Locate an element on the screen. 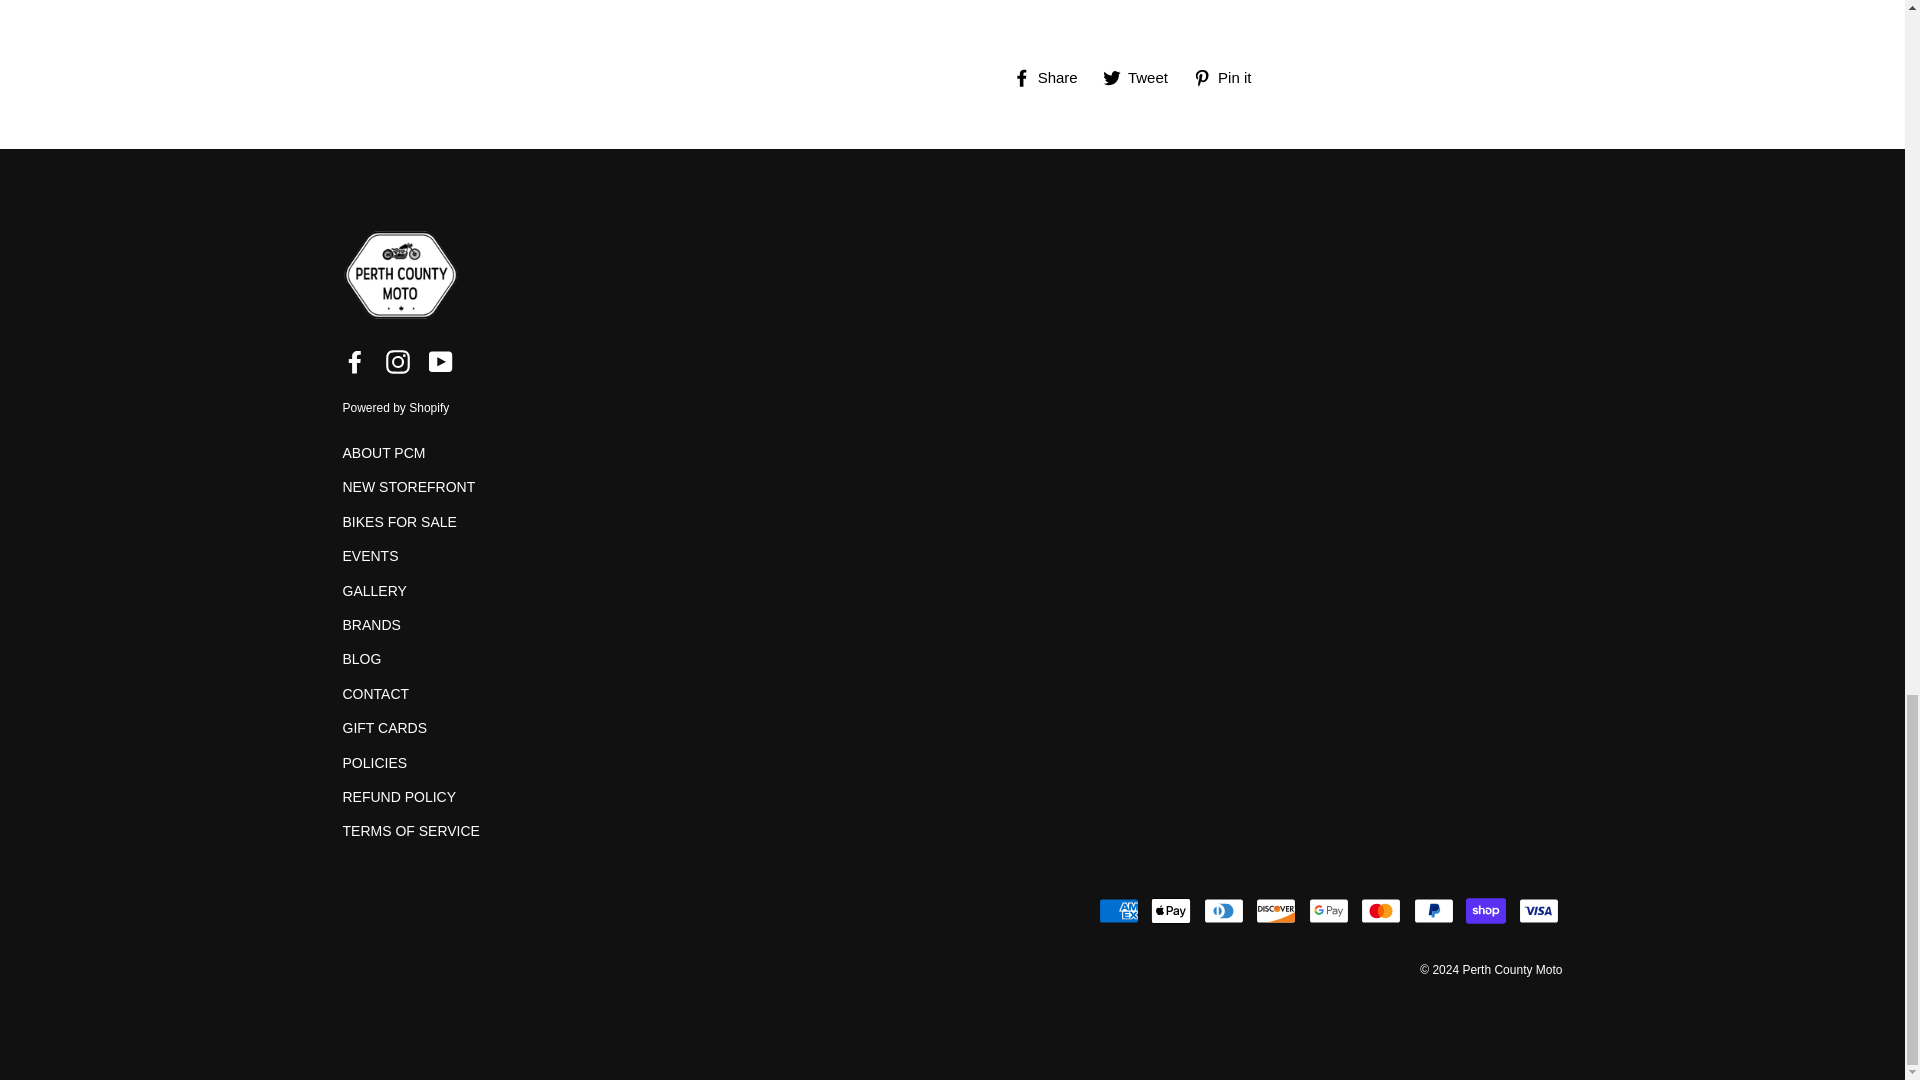 The height and width of the screenshot is (1080, 1920). Perth County Moto on Instagram is located at coordinates (398, 360).